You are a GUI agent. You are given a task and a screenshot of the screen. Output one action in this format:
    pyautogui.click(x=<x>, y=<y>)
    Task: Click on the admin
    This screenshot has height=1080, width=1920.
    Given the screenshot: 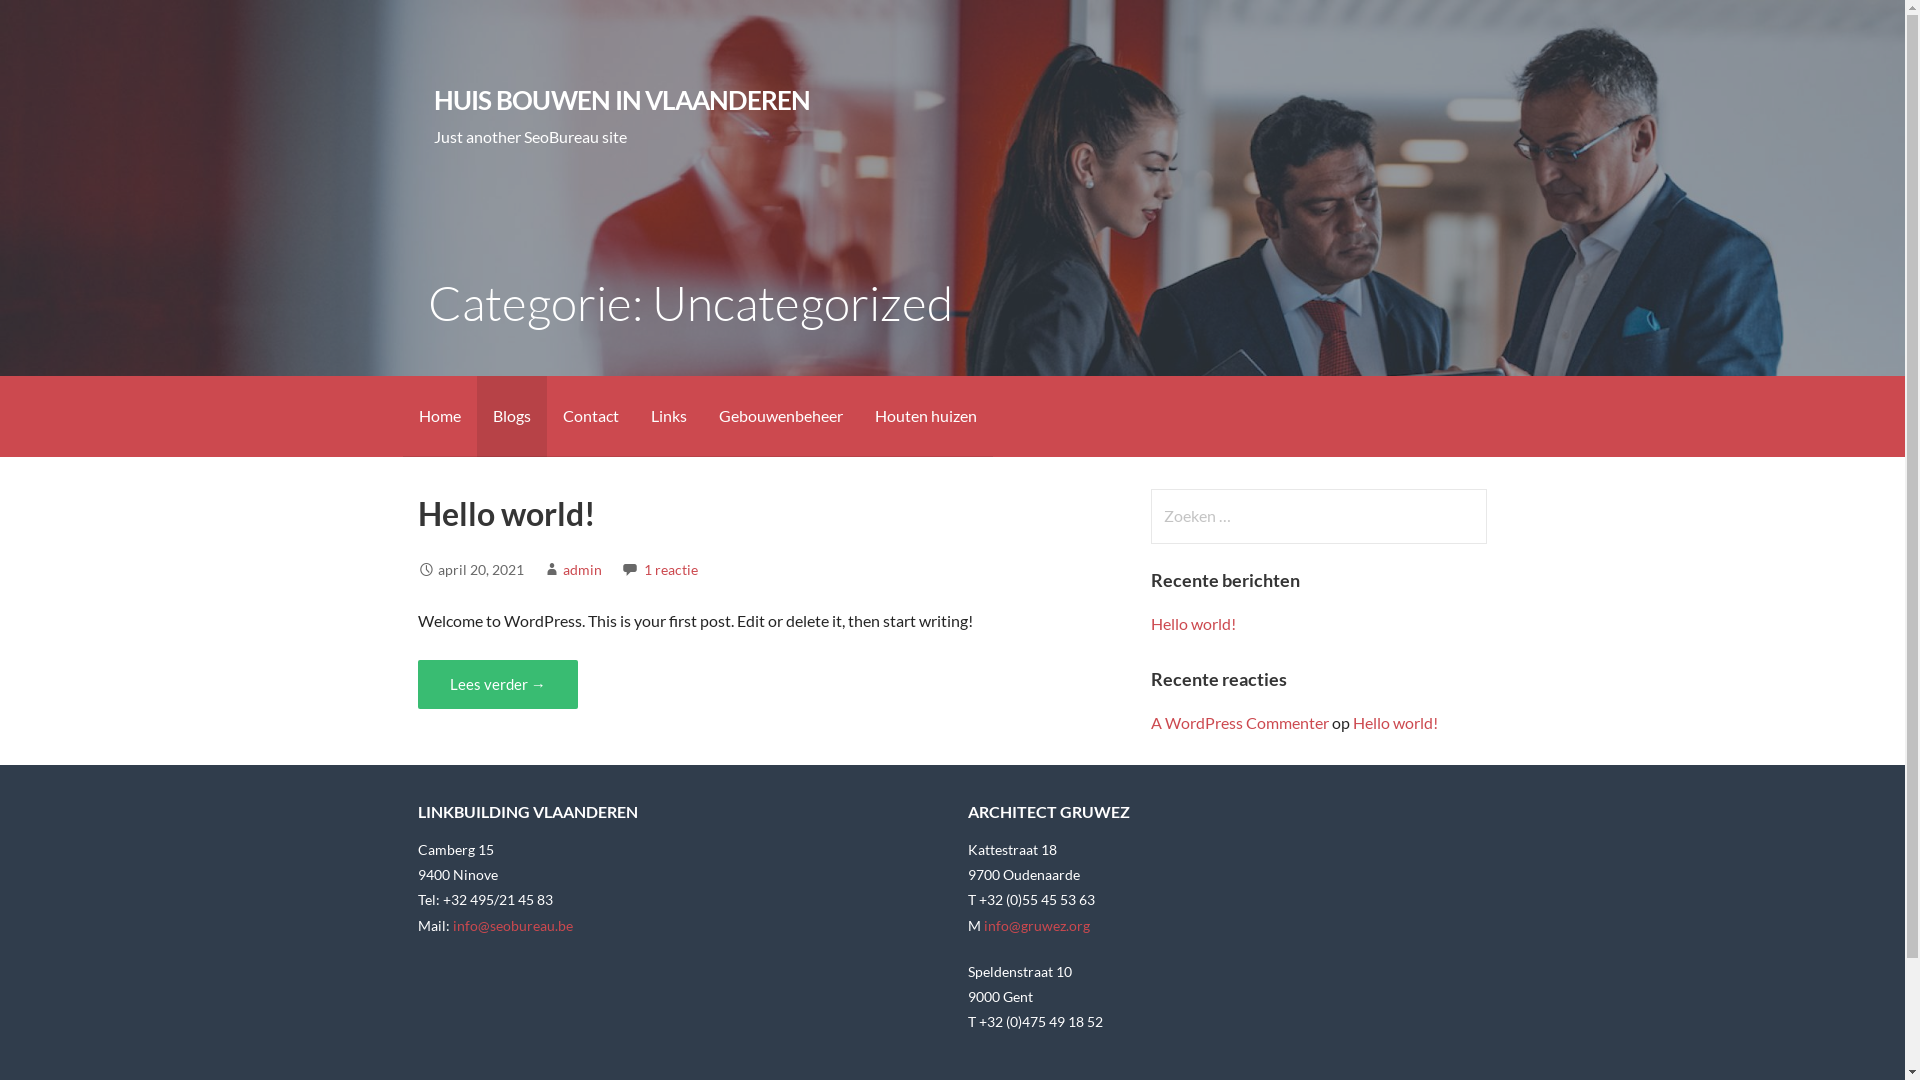 What is the action you would take?
    pyautogui.click(x=582, y=570)
    